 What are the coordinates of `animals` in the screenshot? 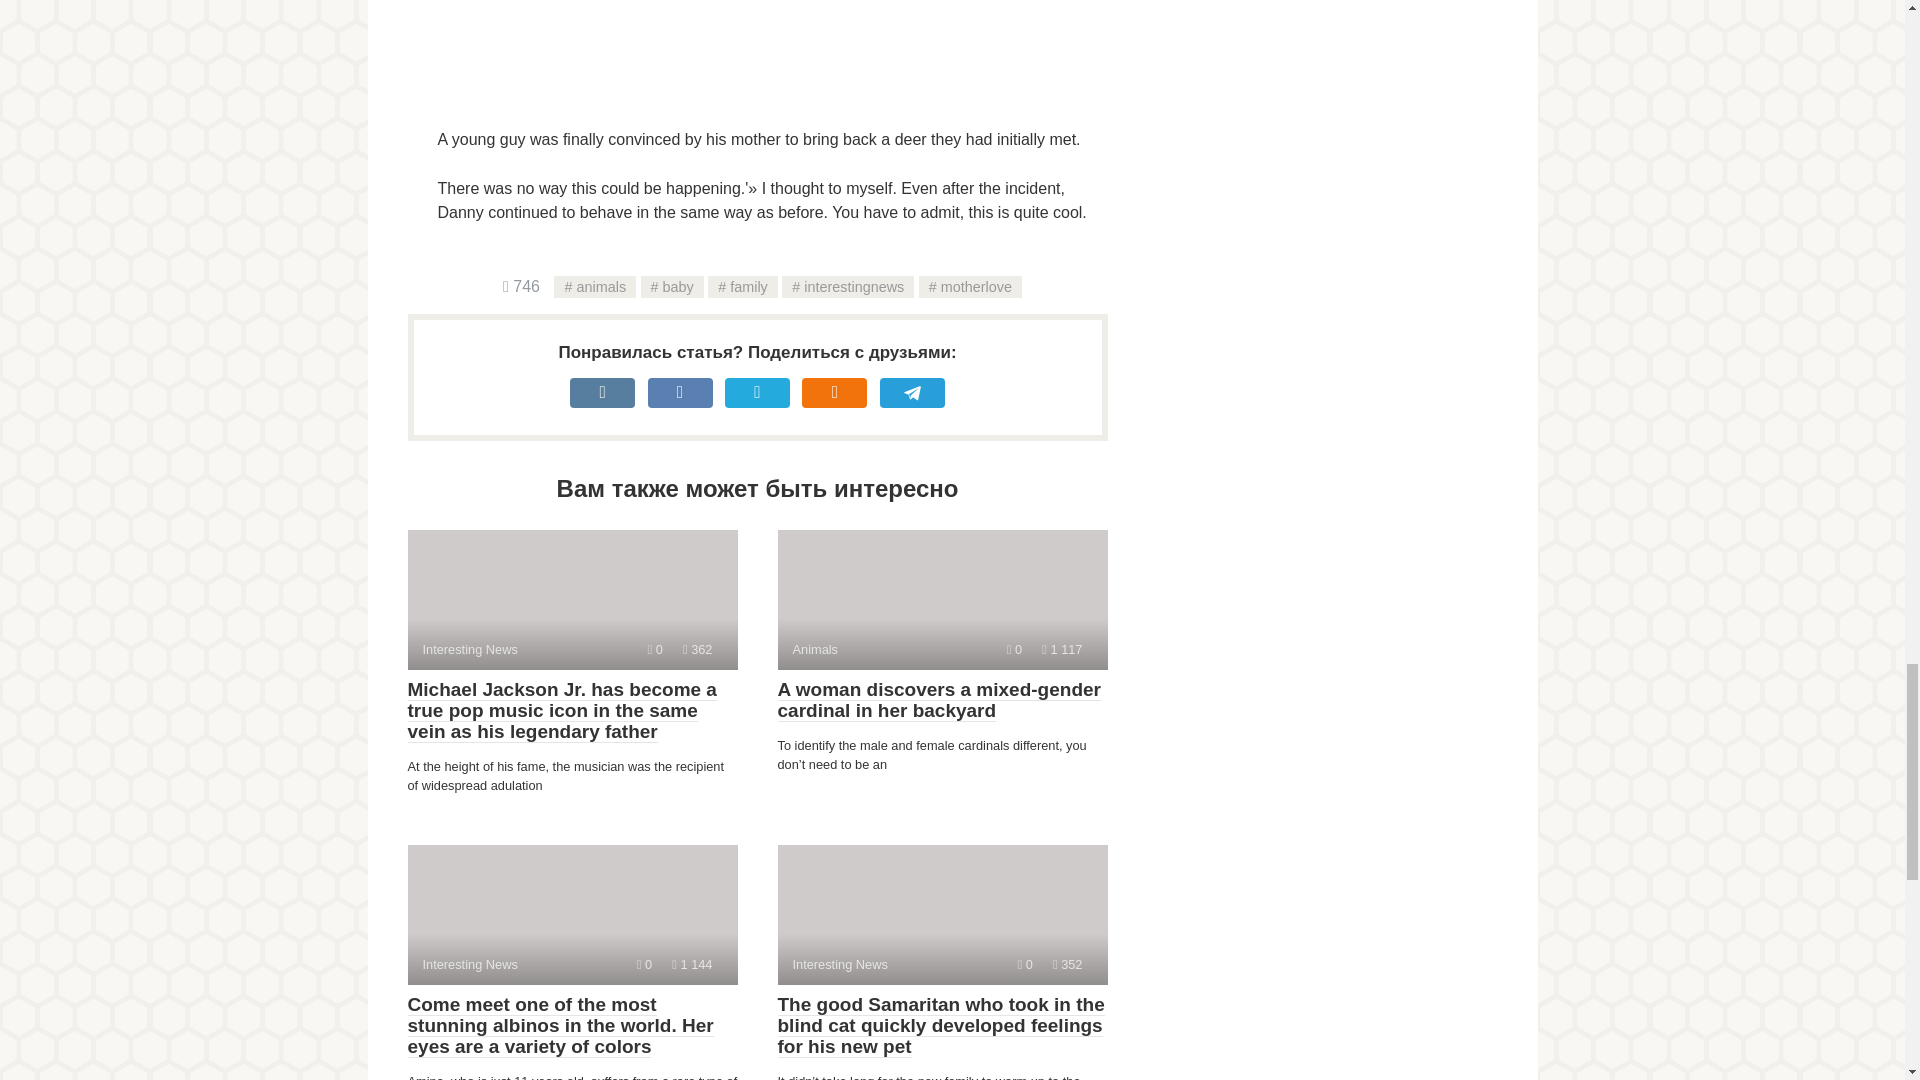 It's located at (572, 914).